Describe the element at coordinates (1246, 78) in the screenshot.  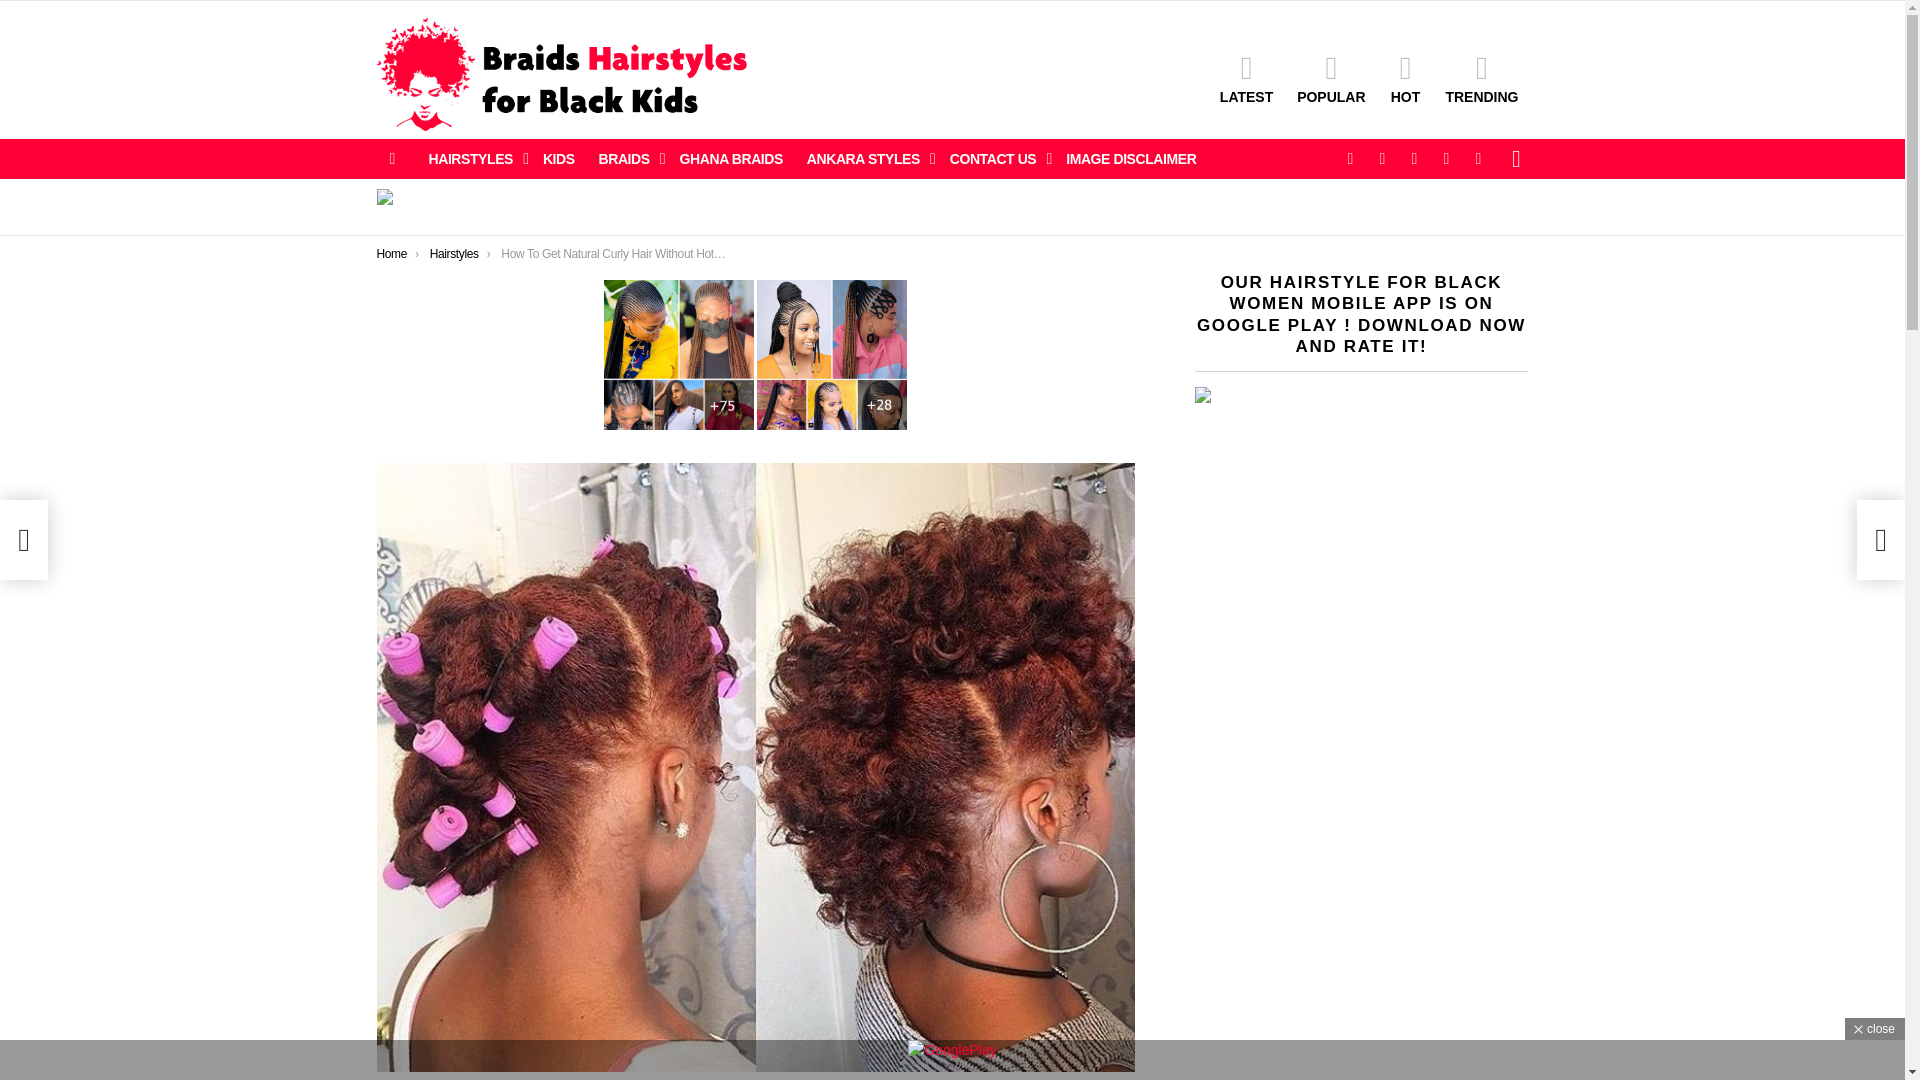
I see `LATEST` at that location.